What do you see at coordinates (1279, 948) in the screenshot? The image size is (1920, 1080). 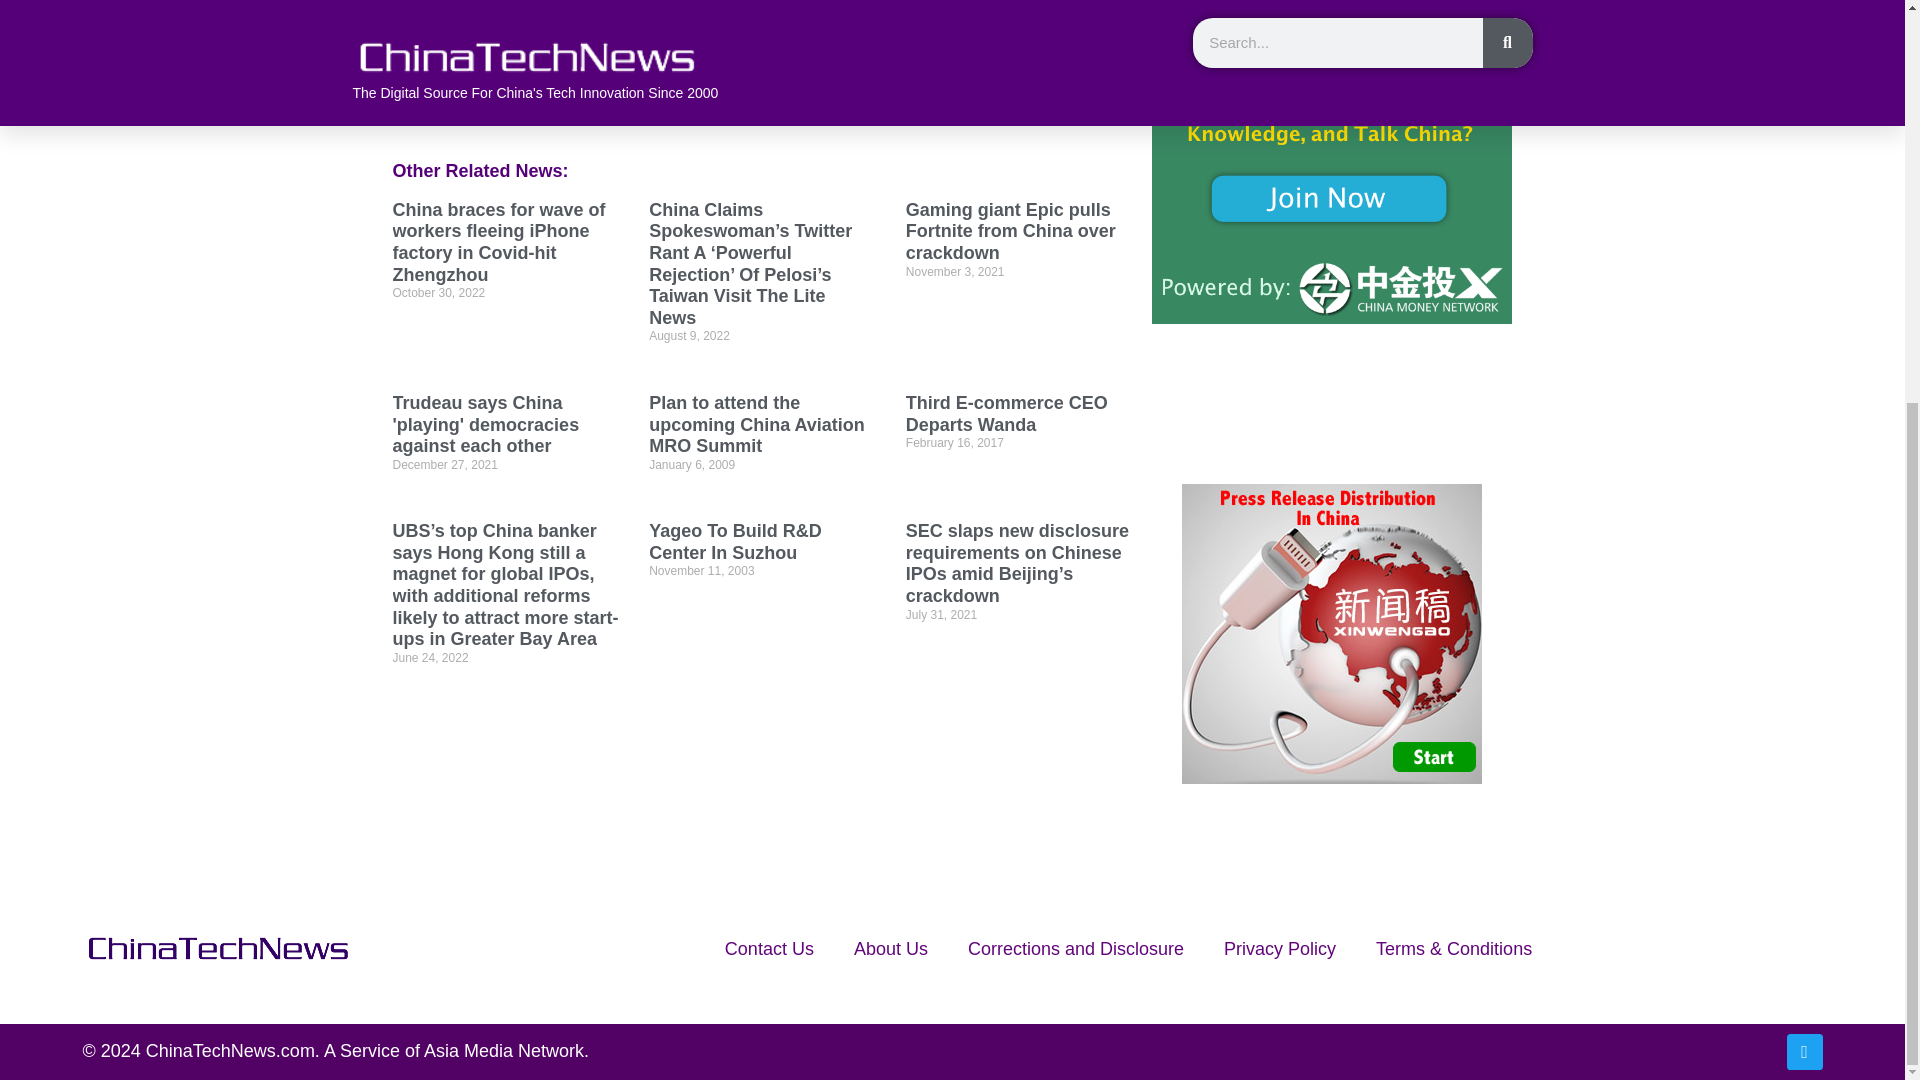 I see `Privacy Policy` at bounding box center [1279, 948].